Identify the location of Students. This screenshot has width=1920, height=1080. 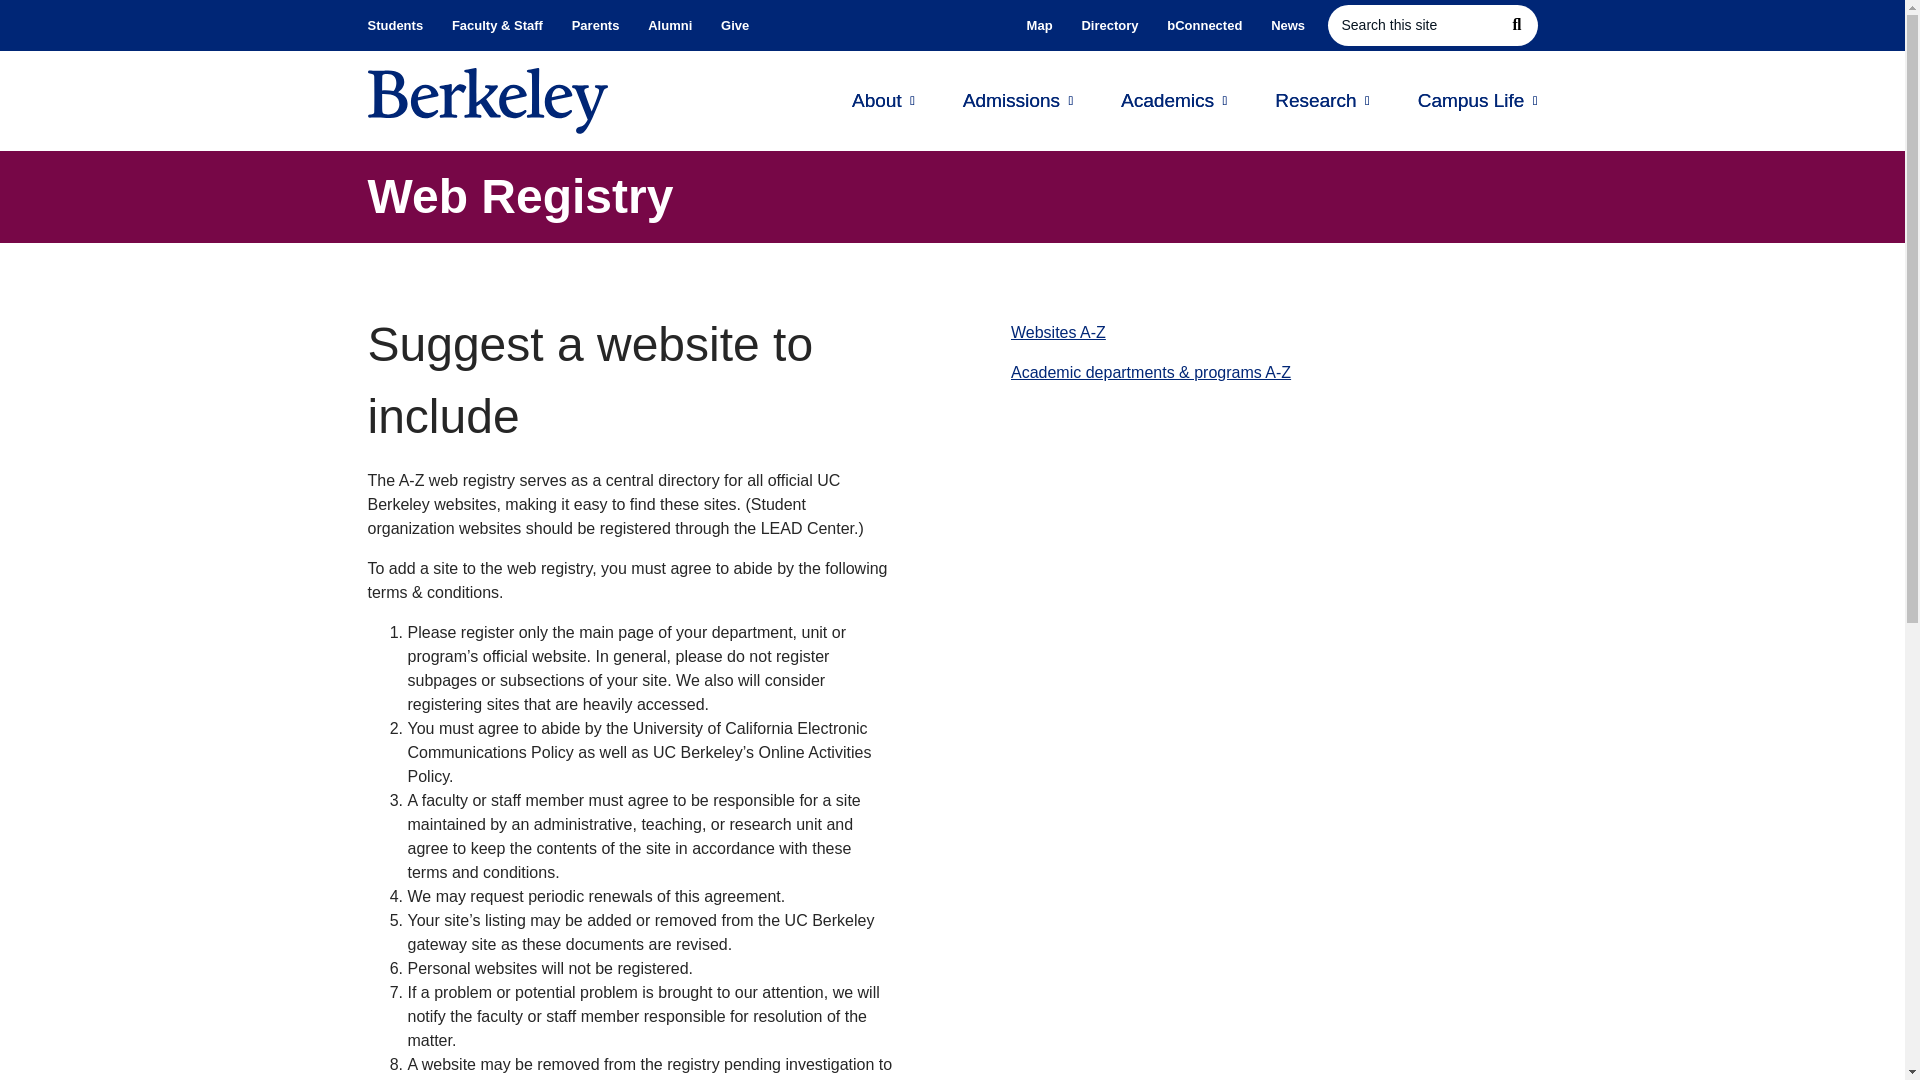
(402, 26).